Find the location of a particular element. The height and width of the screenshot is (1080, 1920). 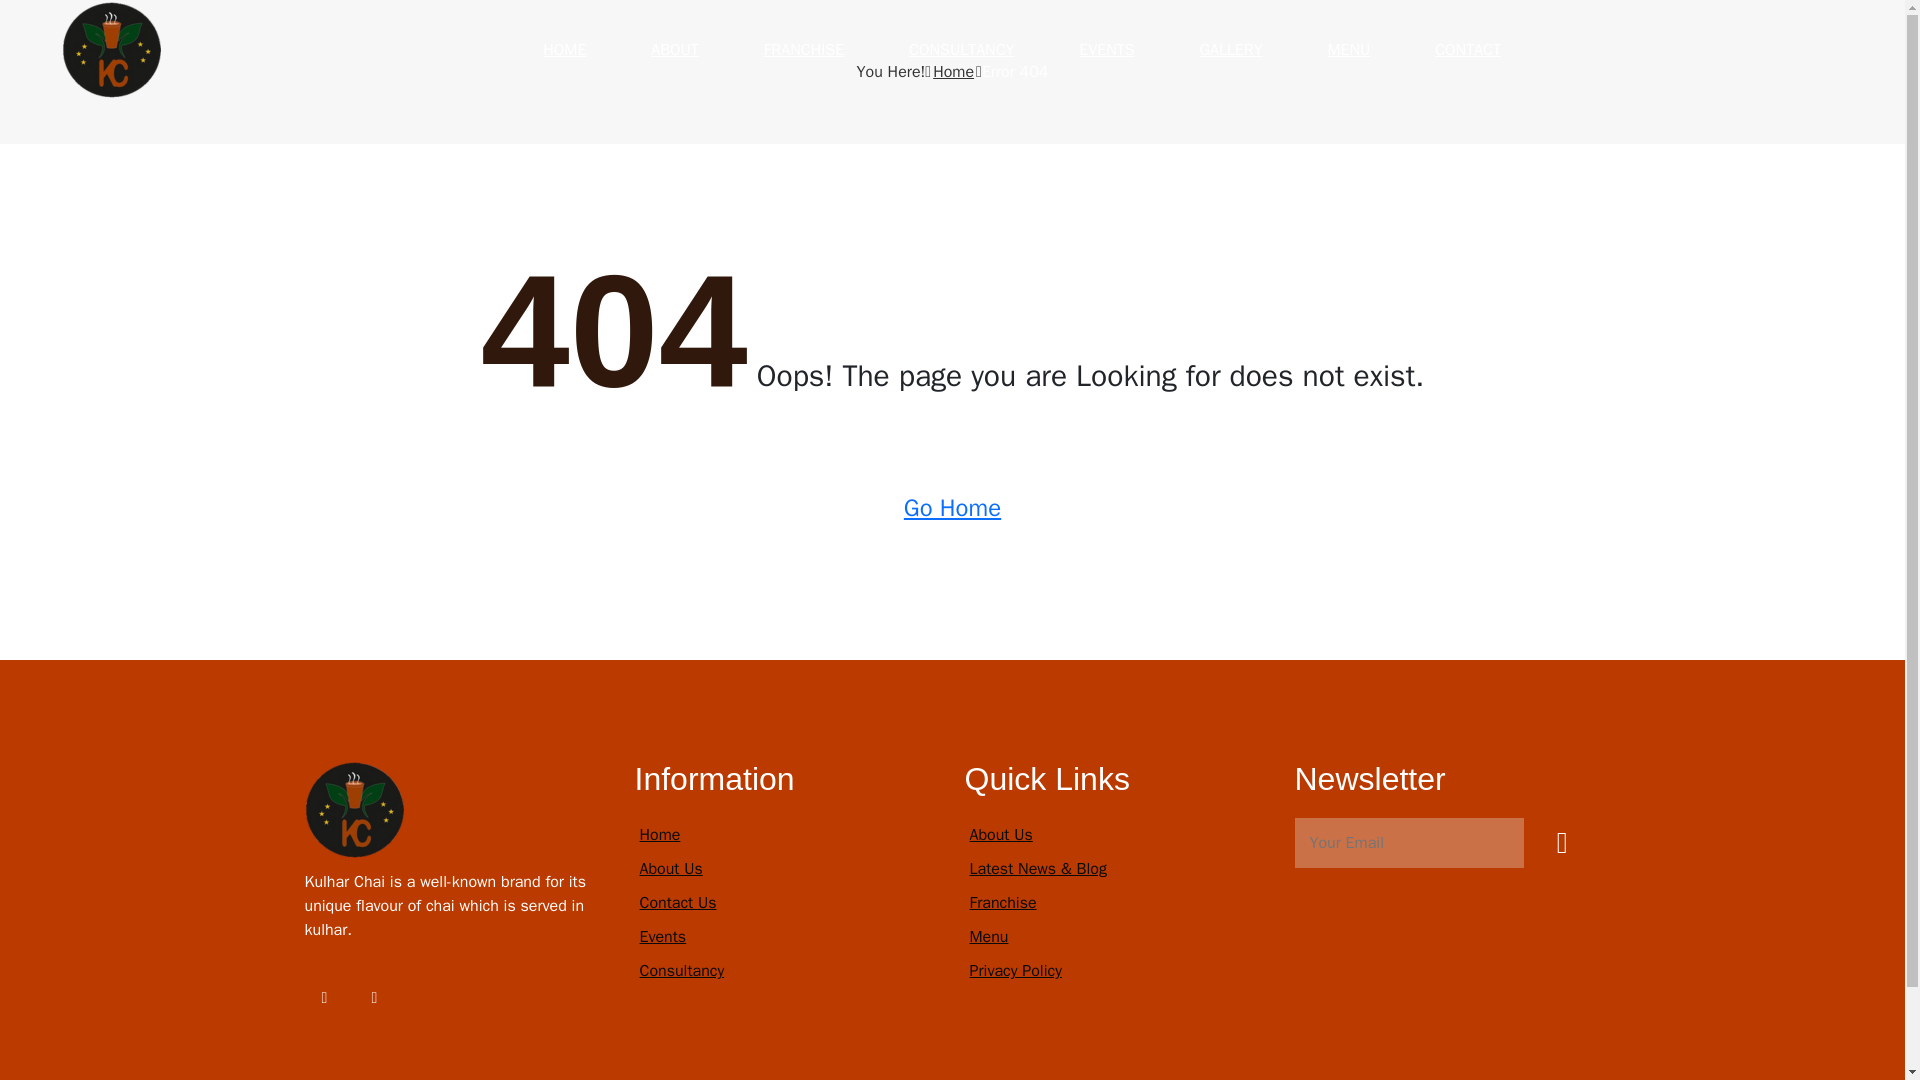

About Us is located at coordinates (670, 868).